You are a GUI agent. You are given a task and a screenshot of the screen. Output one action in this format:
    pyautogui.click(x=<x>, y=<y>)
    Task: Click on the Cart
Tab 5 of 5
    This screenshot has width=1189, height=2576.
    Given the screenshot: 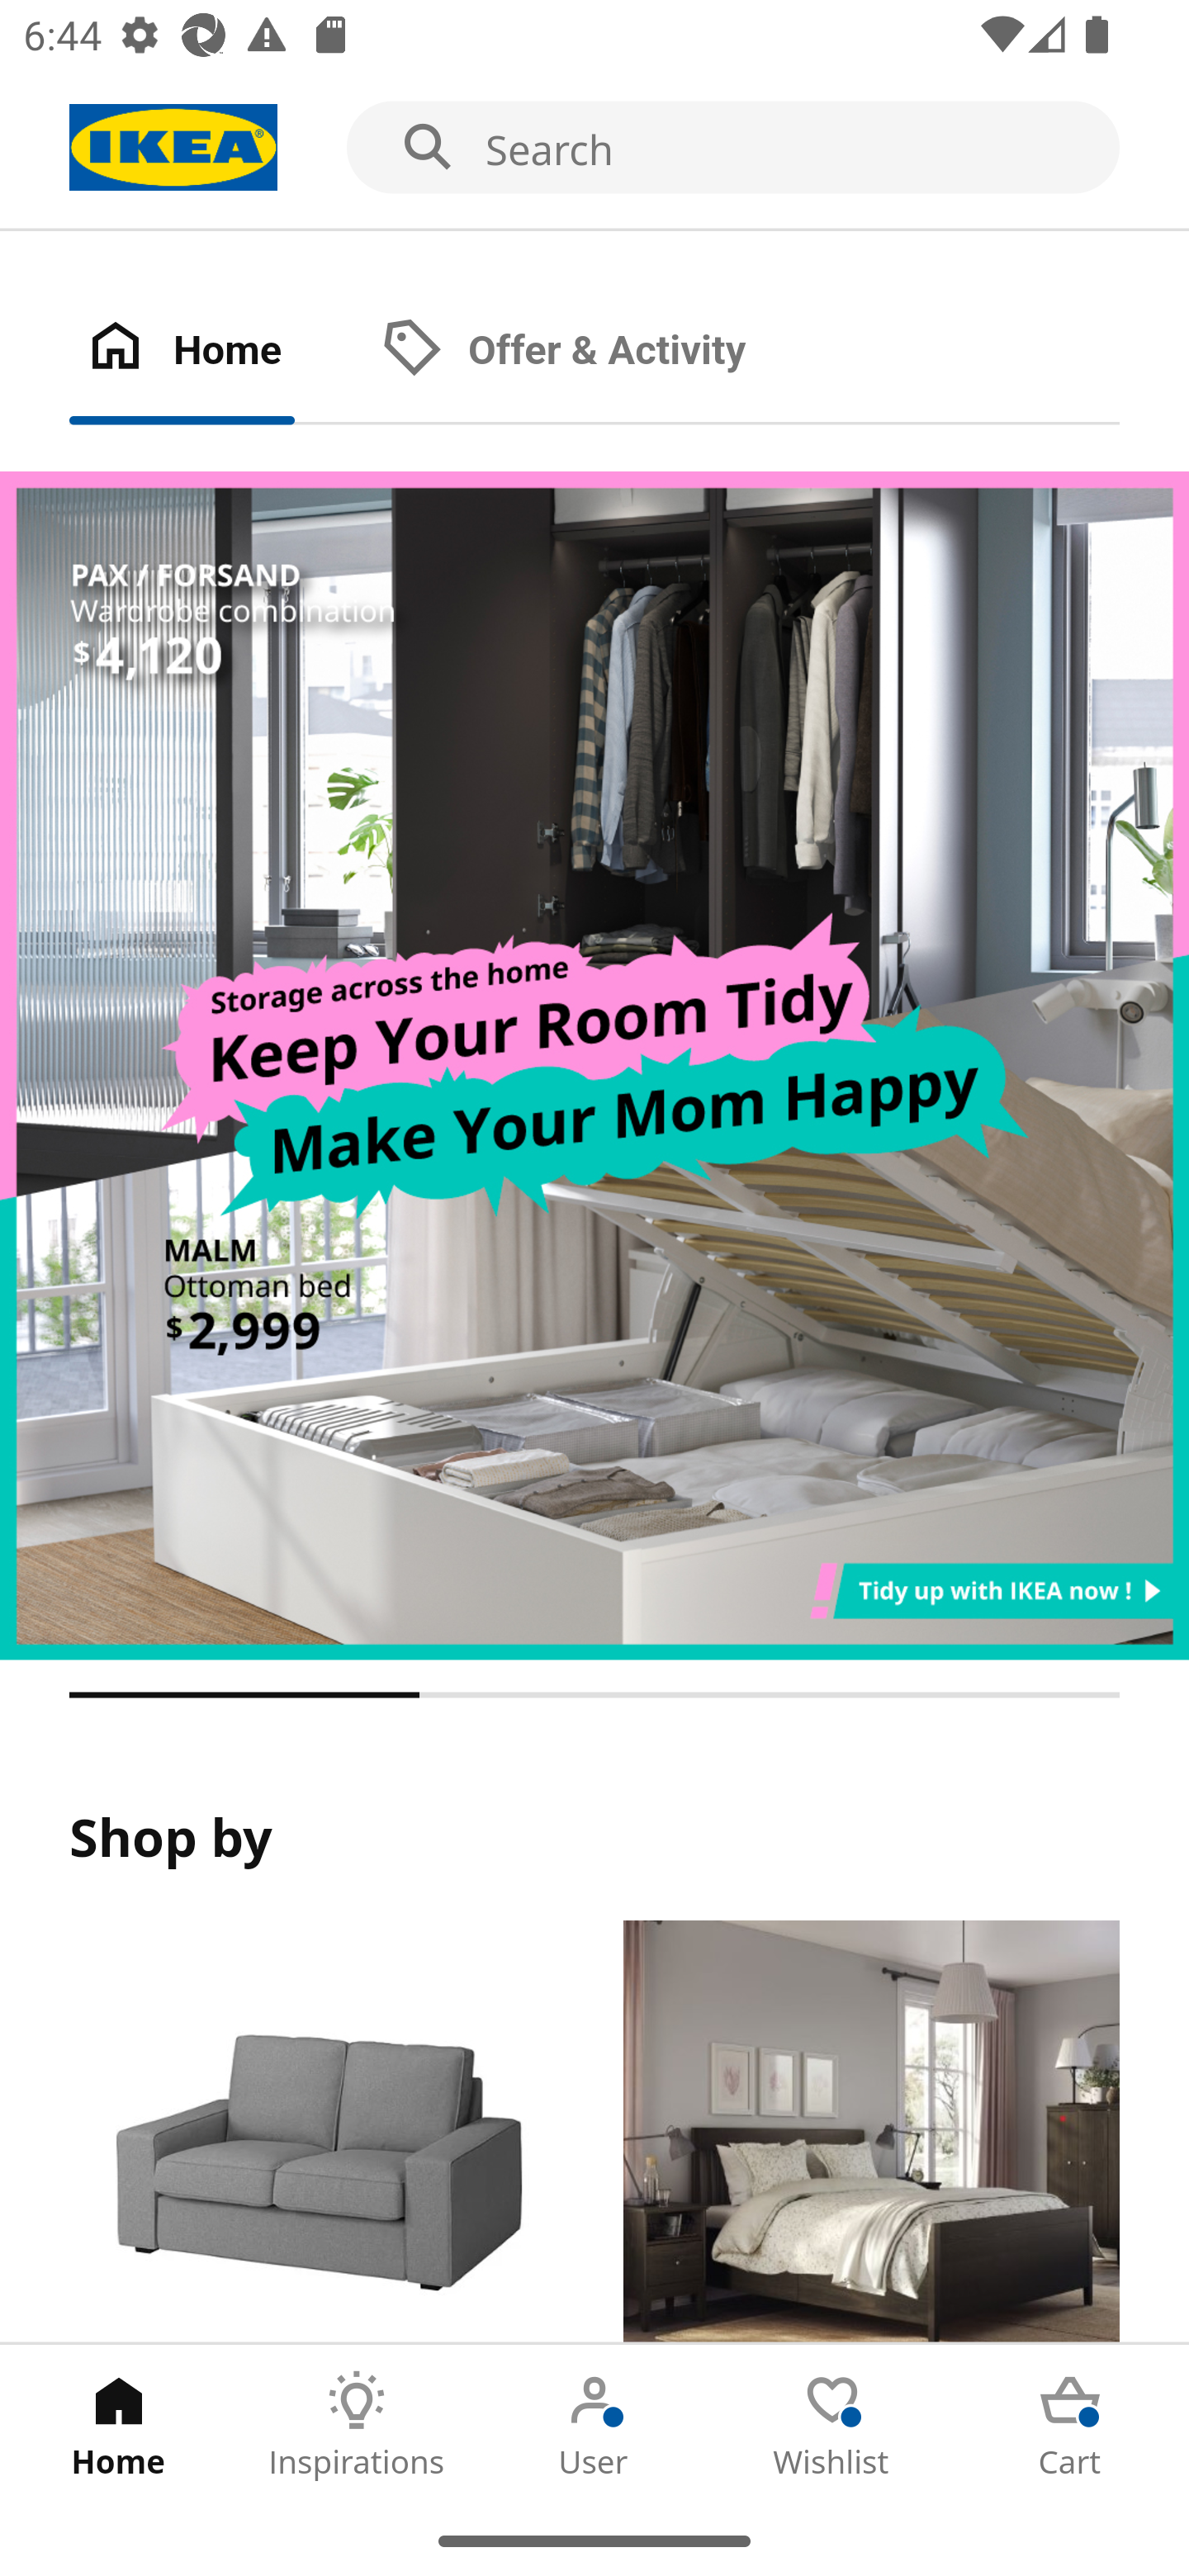 What is the action you would take?
    pyautogui.click(x=1070, y=2425)
    